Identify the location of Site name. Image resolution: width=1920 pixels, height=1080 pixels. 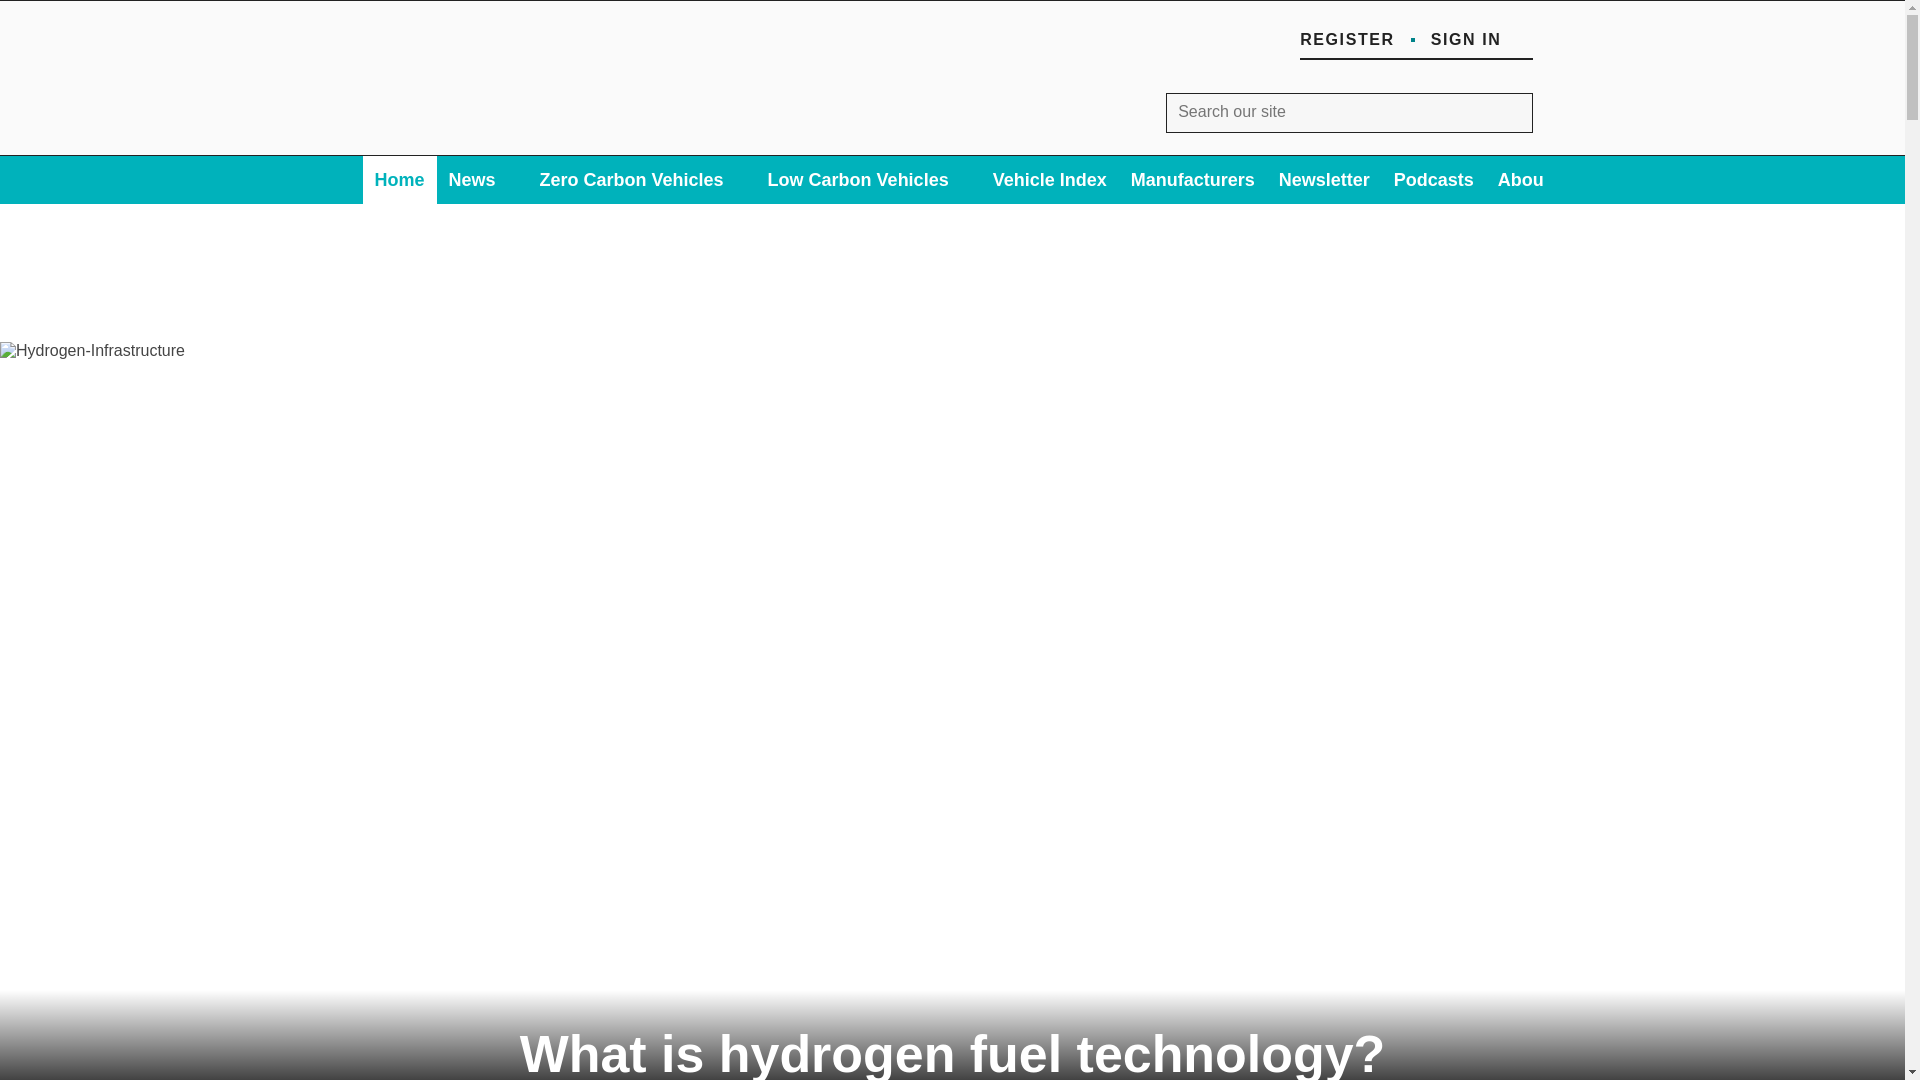
(494, 135).